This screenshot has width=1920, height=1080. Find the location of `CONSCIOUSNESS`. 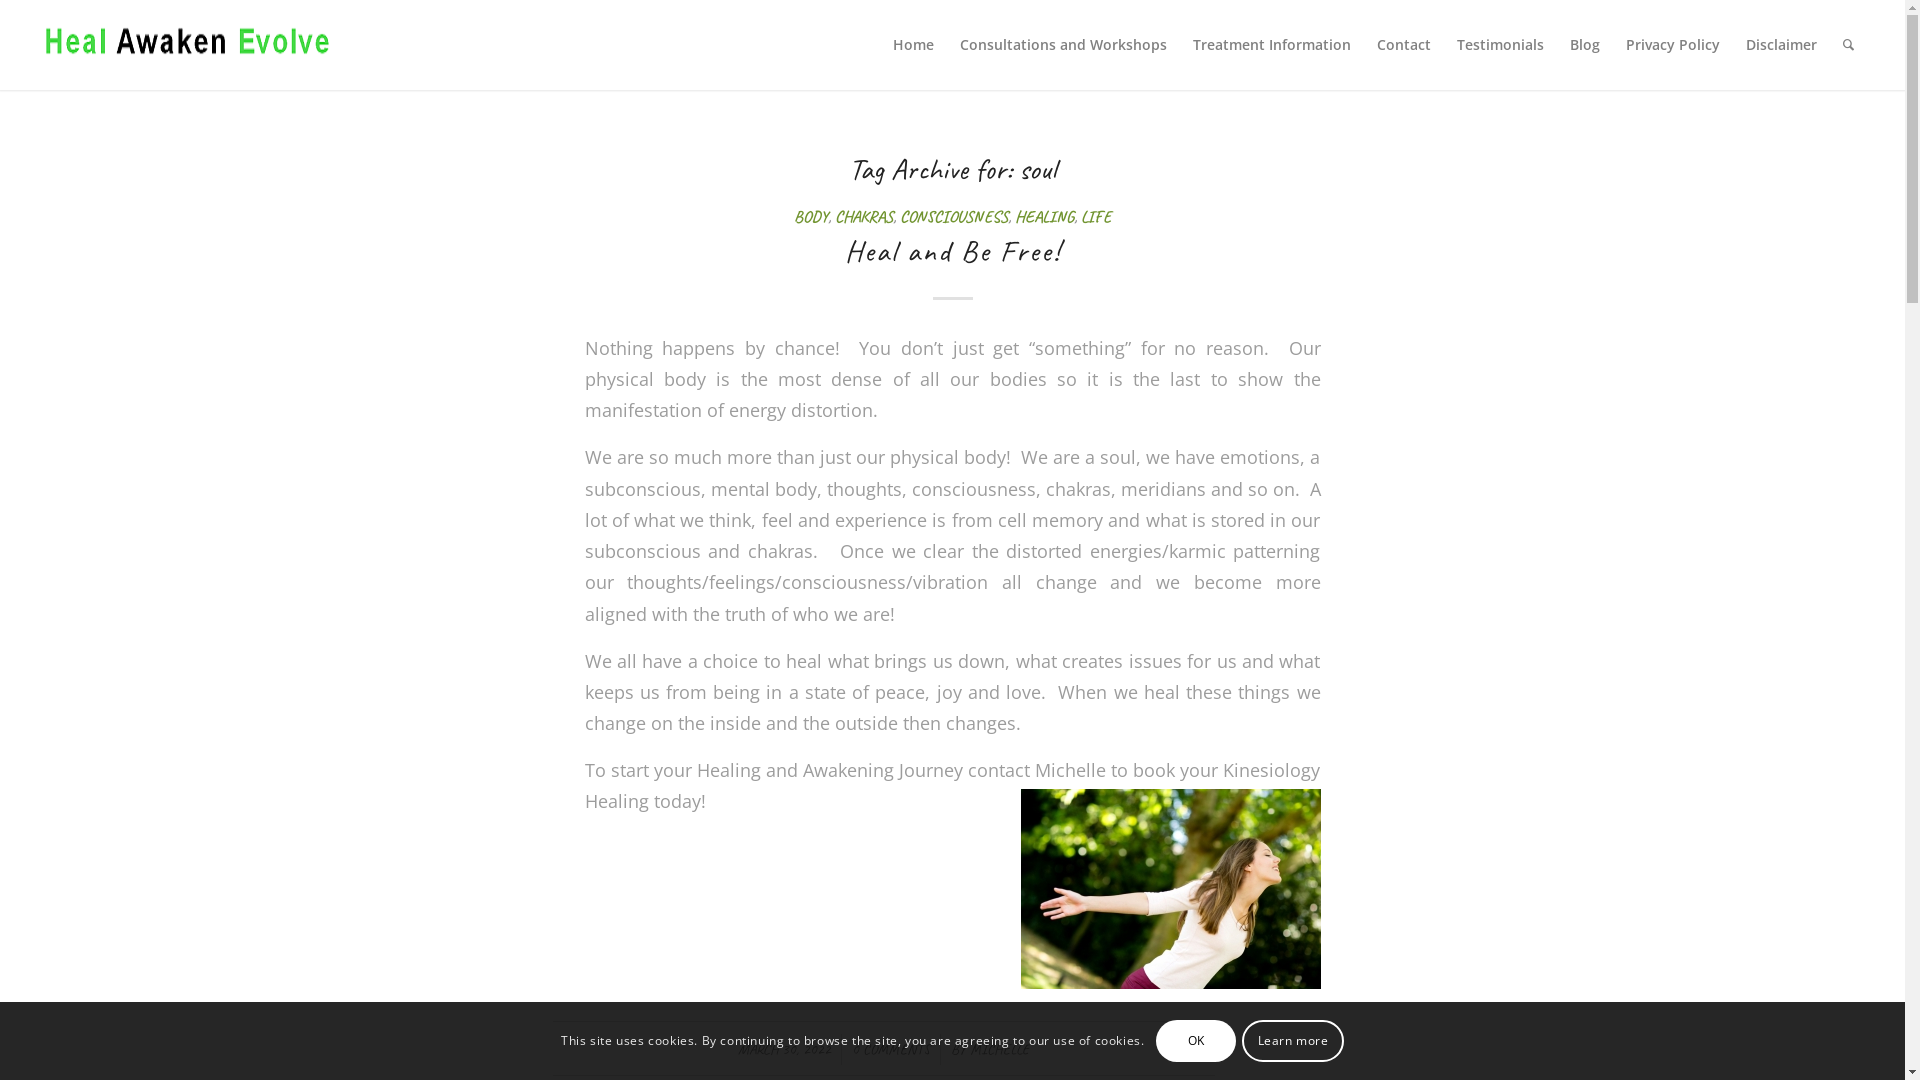

CONSCIOUSNESS is located at coordinates (954, 216).